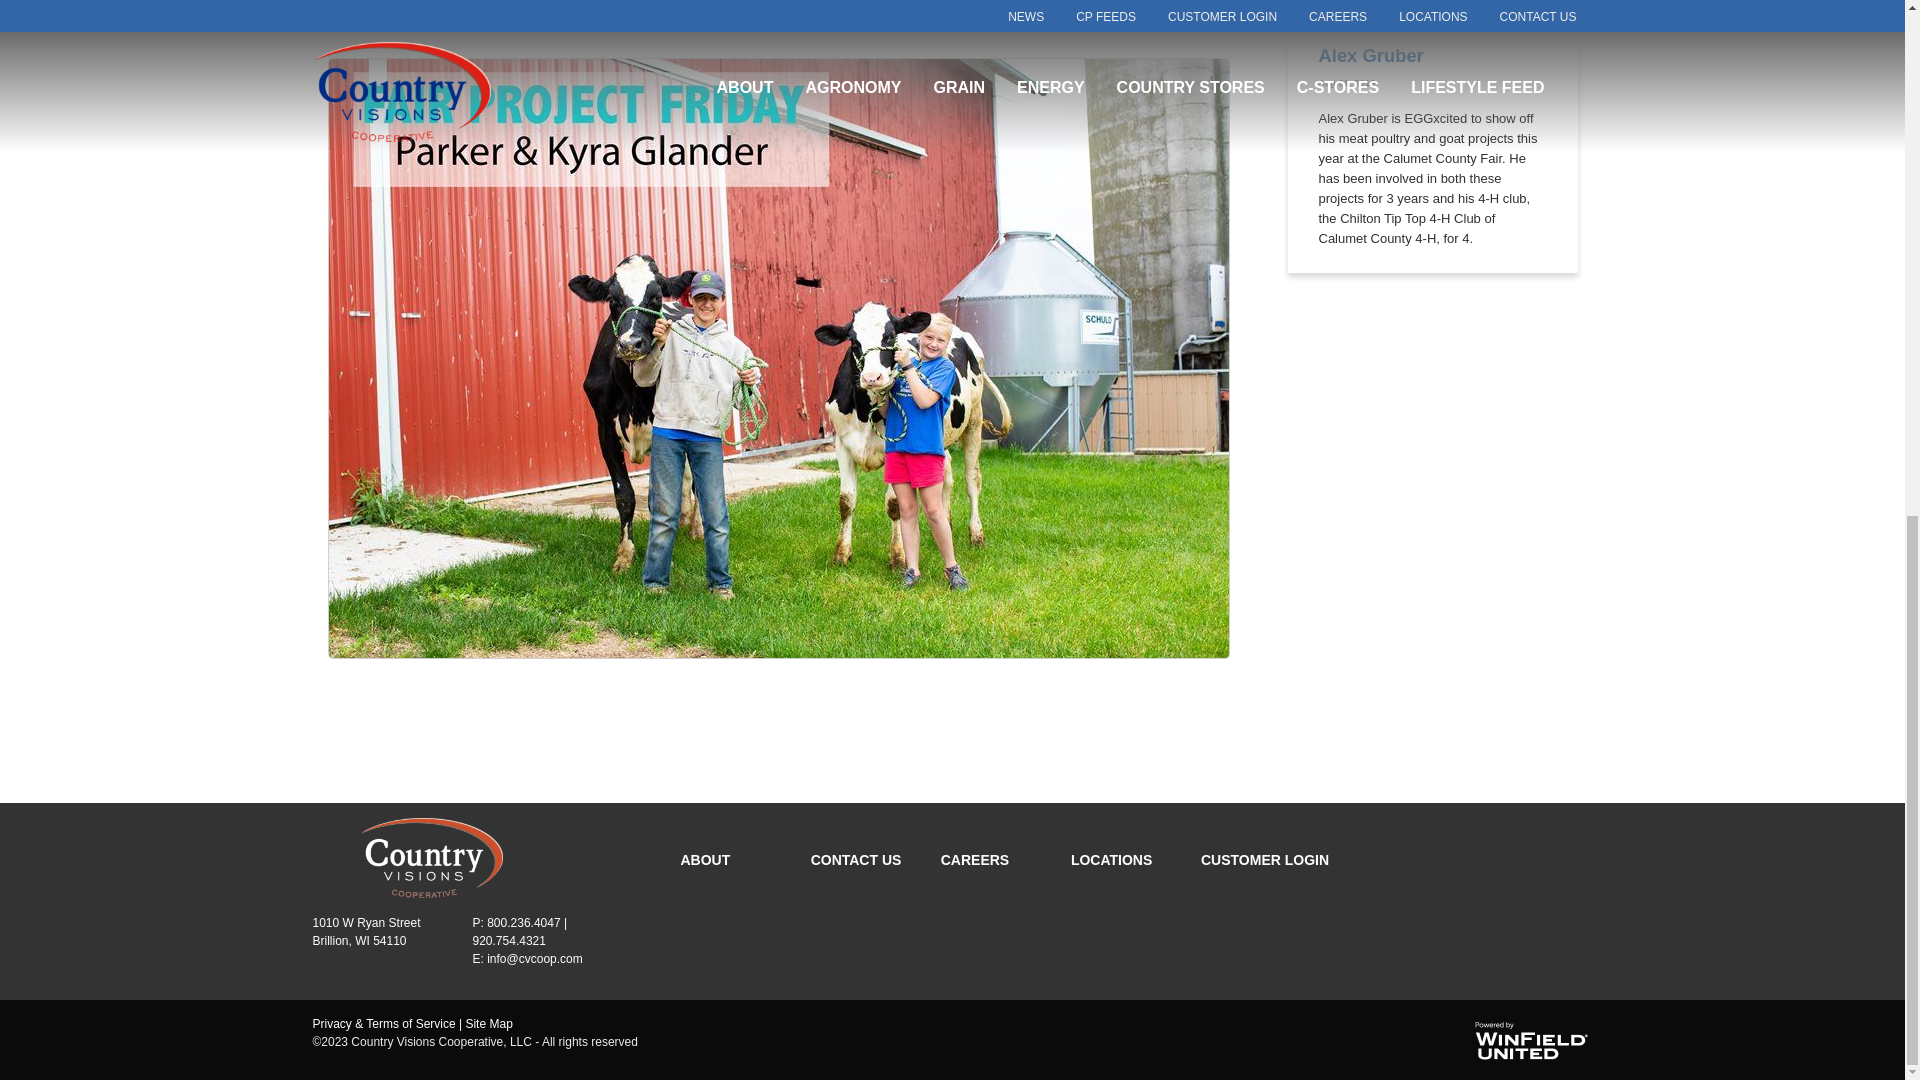 The image size is (1920, 1080). Describe the element at coordinates (488, 1024) in the screenshot. I see `Site Map` at that location.